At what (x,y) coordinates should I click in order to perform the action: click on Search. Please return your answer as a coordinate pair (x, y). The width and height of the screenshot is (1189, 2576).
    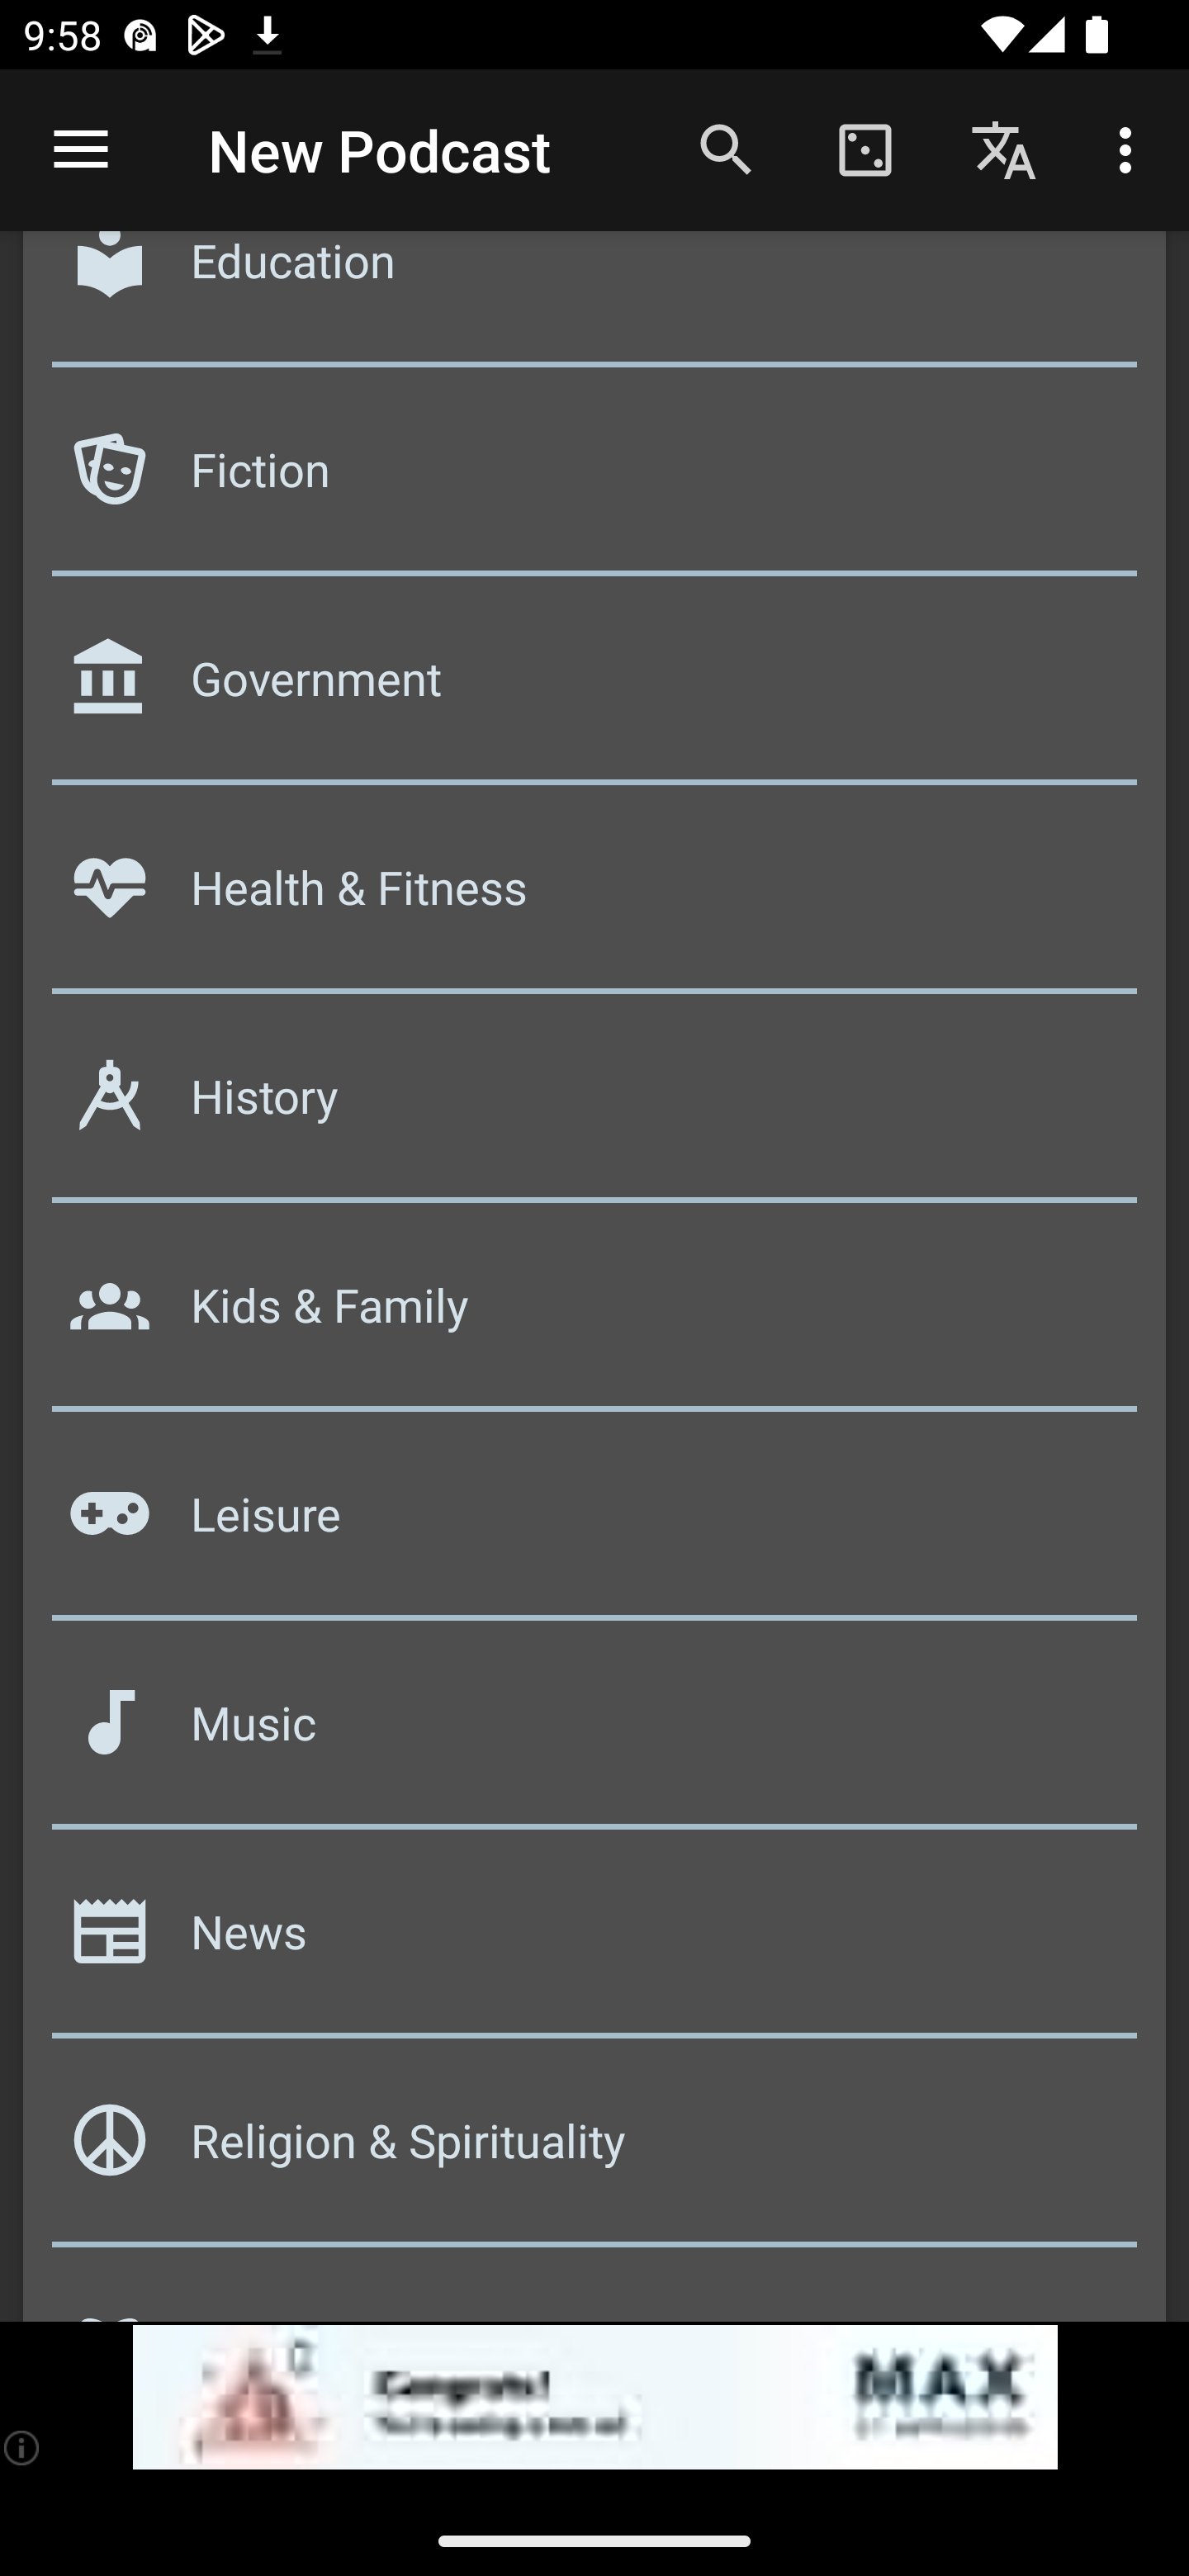
    Looking at the image, I should click on (727, 149).